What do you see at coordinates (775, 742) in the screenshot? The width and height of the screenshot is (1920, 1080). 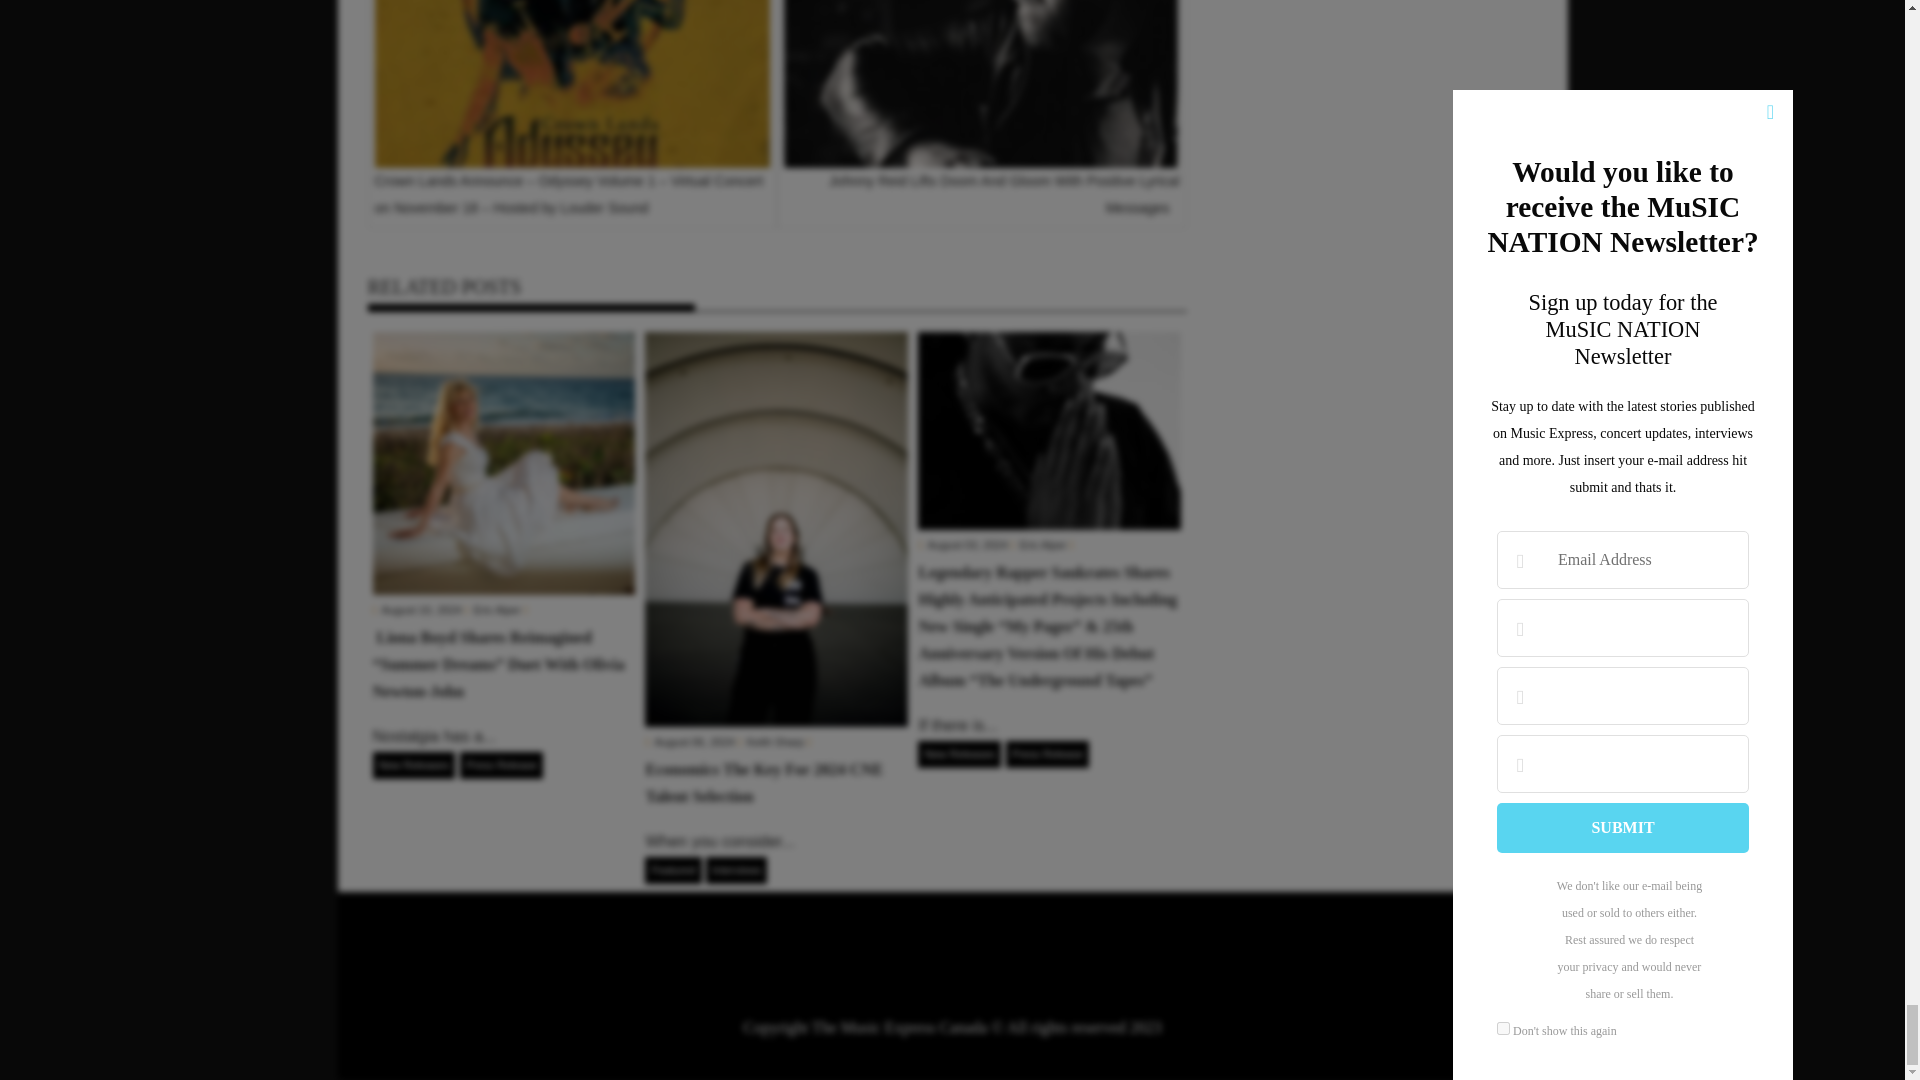 I see `Keith Sharp` at bounding box center [775, 742].